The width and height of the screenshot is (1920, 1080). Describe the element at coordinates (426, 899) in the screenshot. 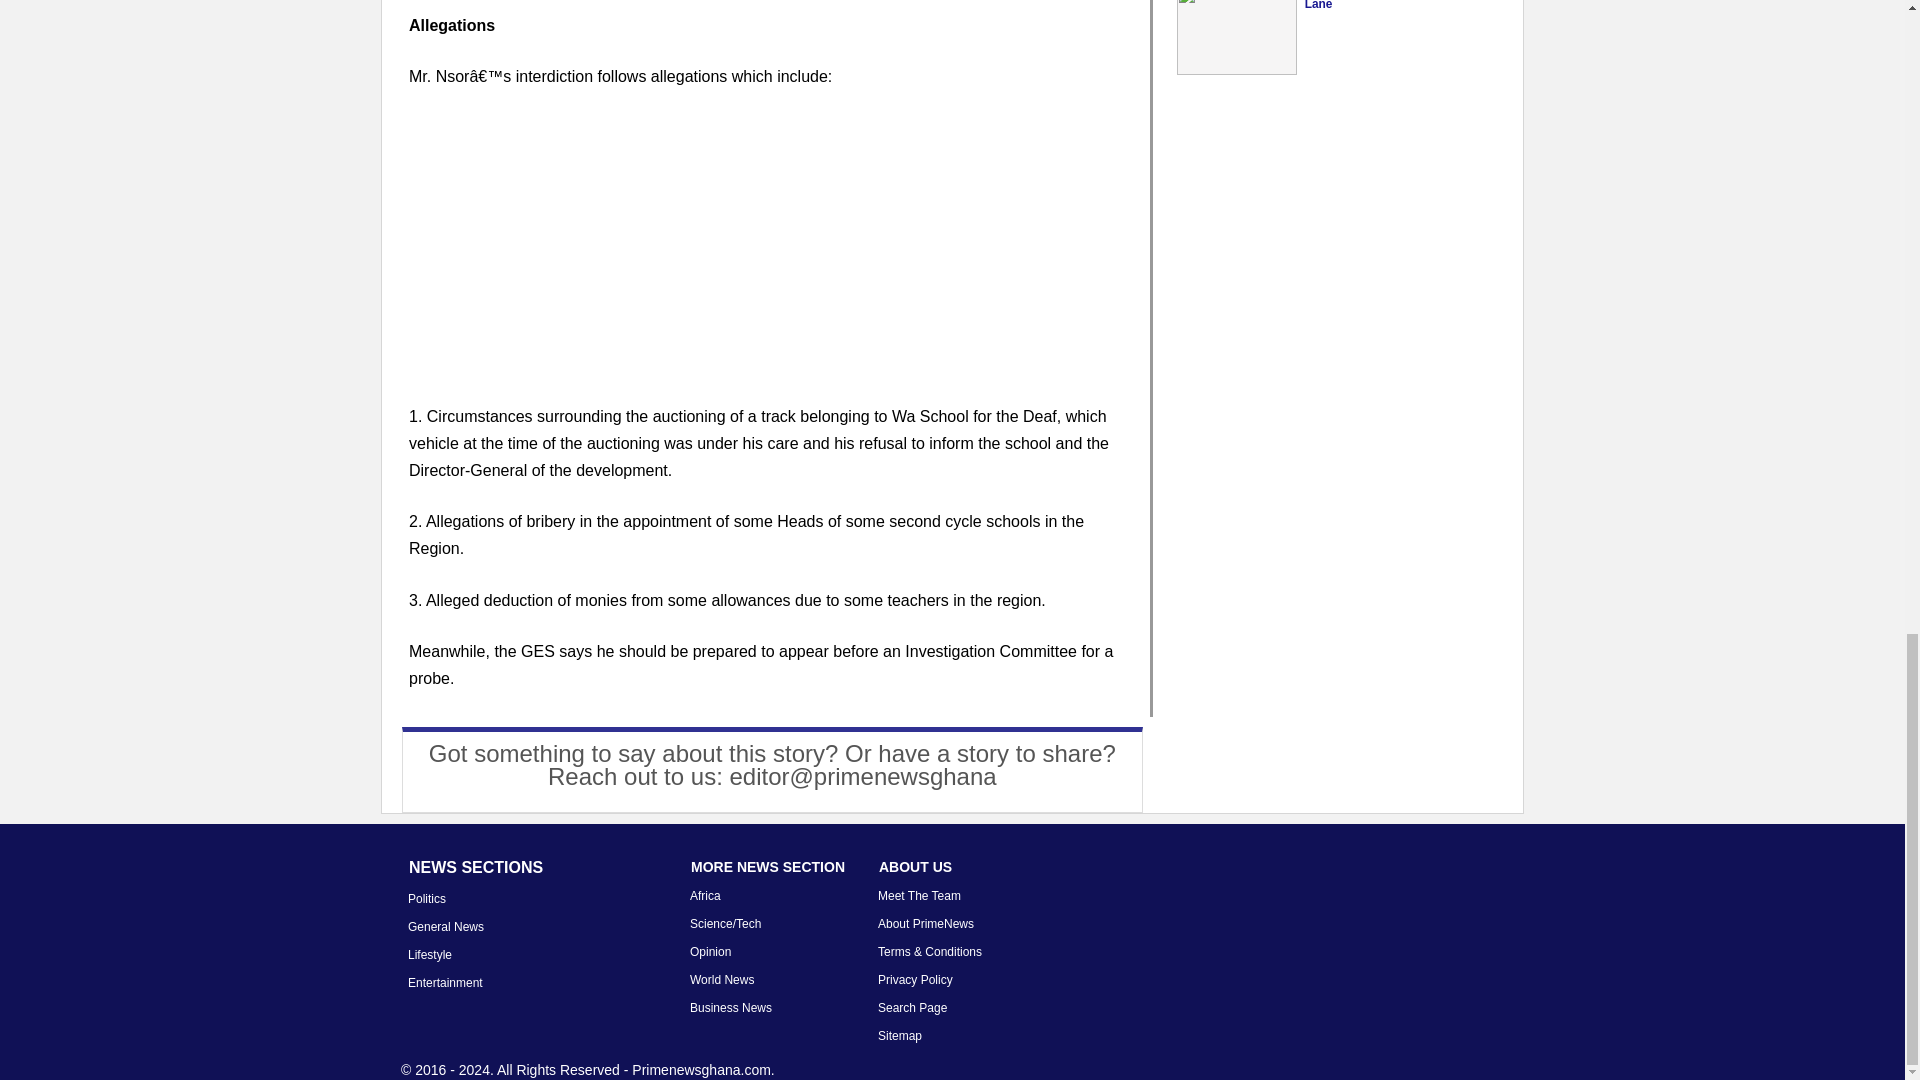

I see `Politics` at that location.